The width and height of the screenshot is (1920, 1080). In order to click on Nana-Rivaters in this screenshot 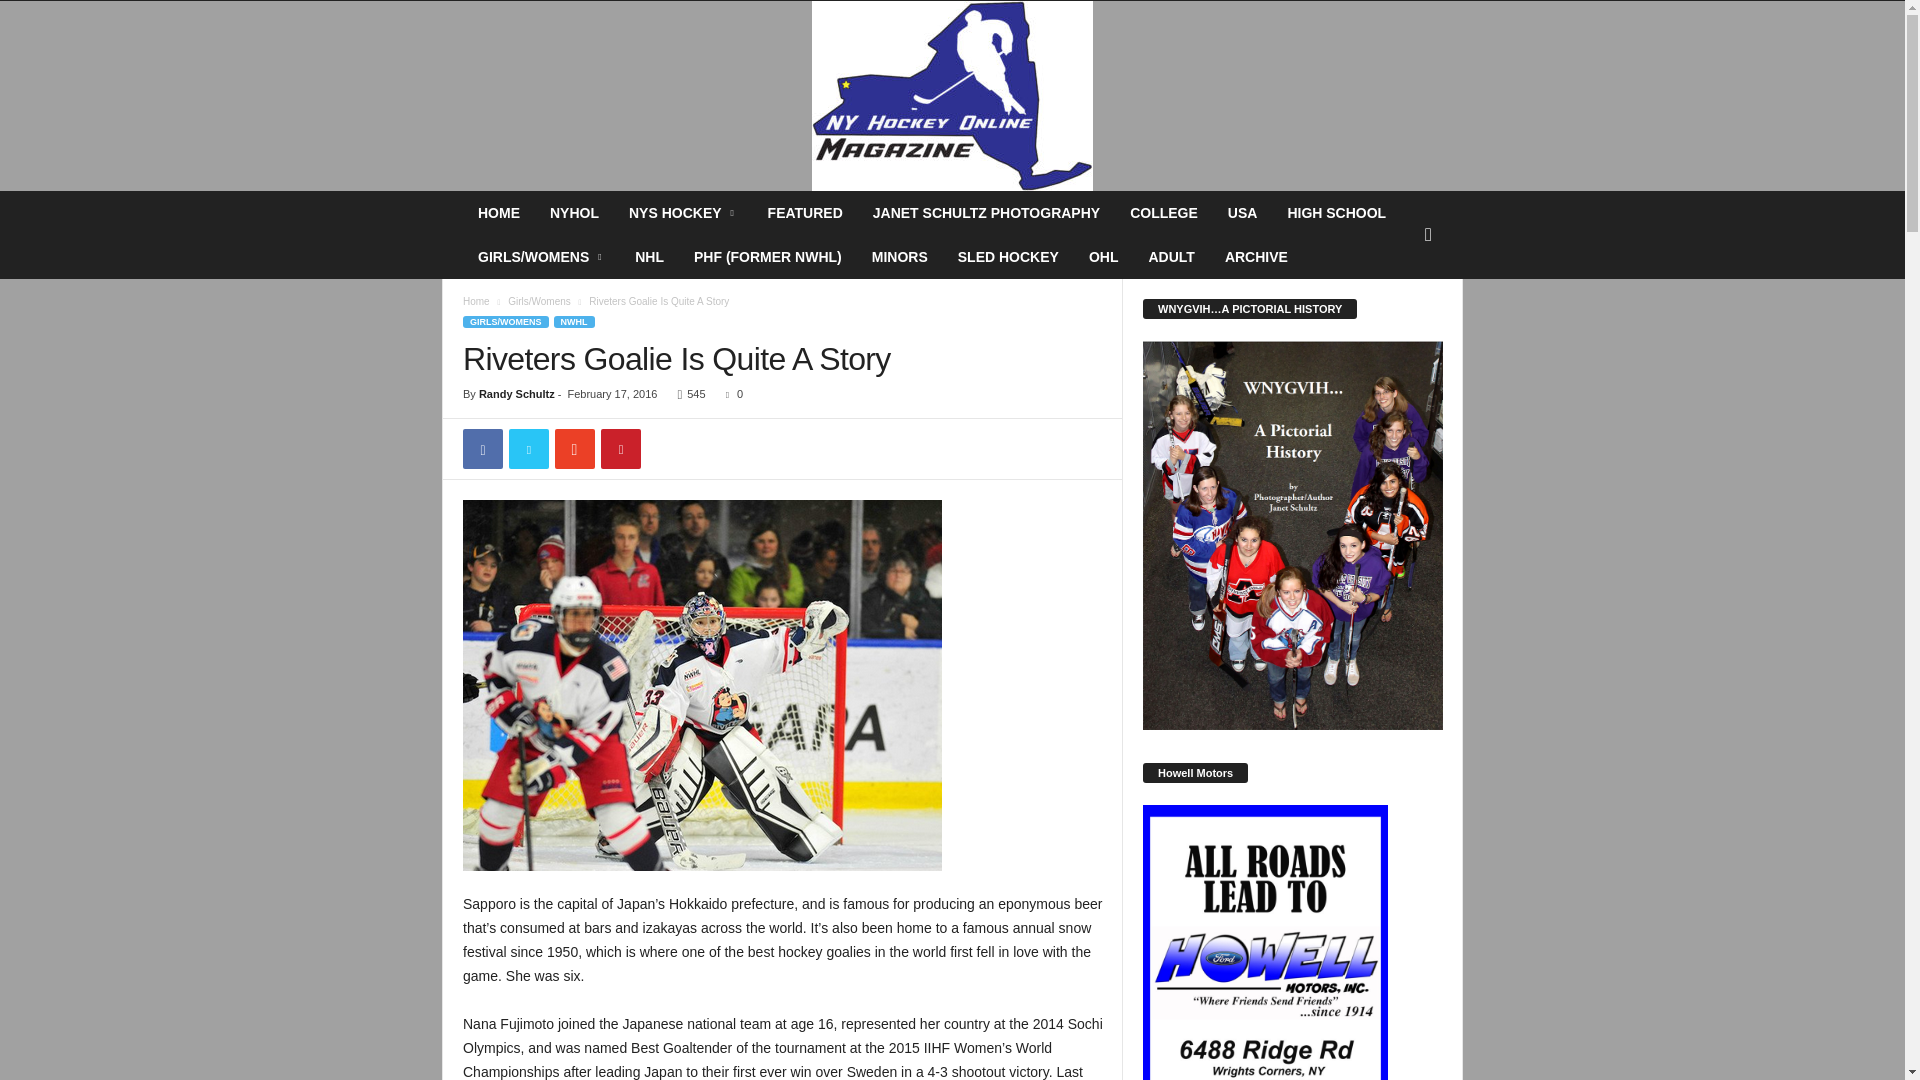, I will do `click(702, 685)`.